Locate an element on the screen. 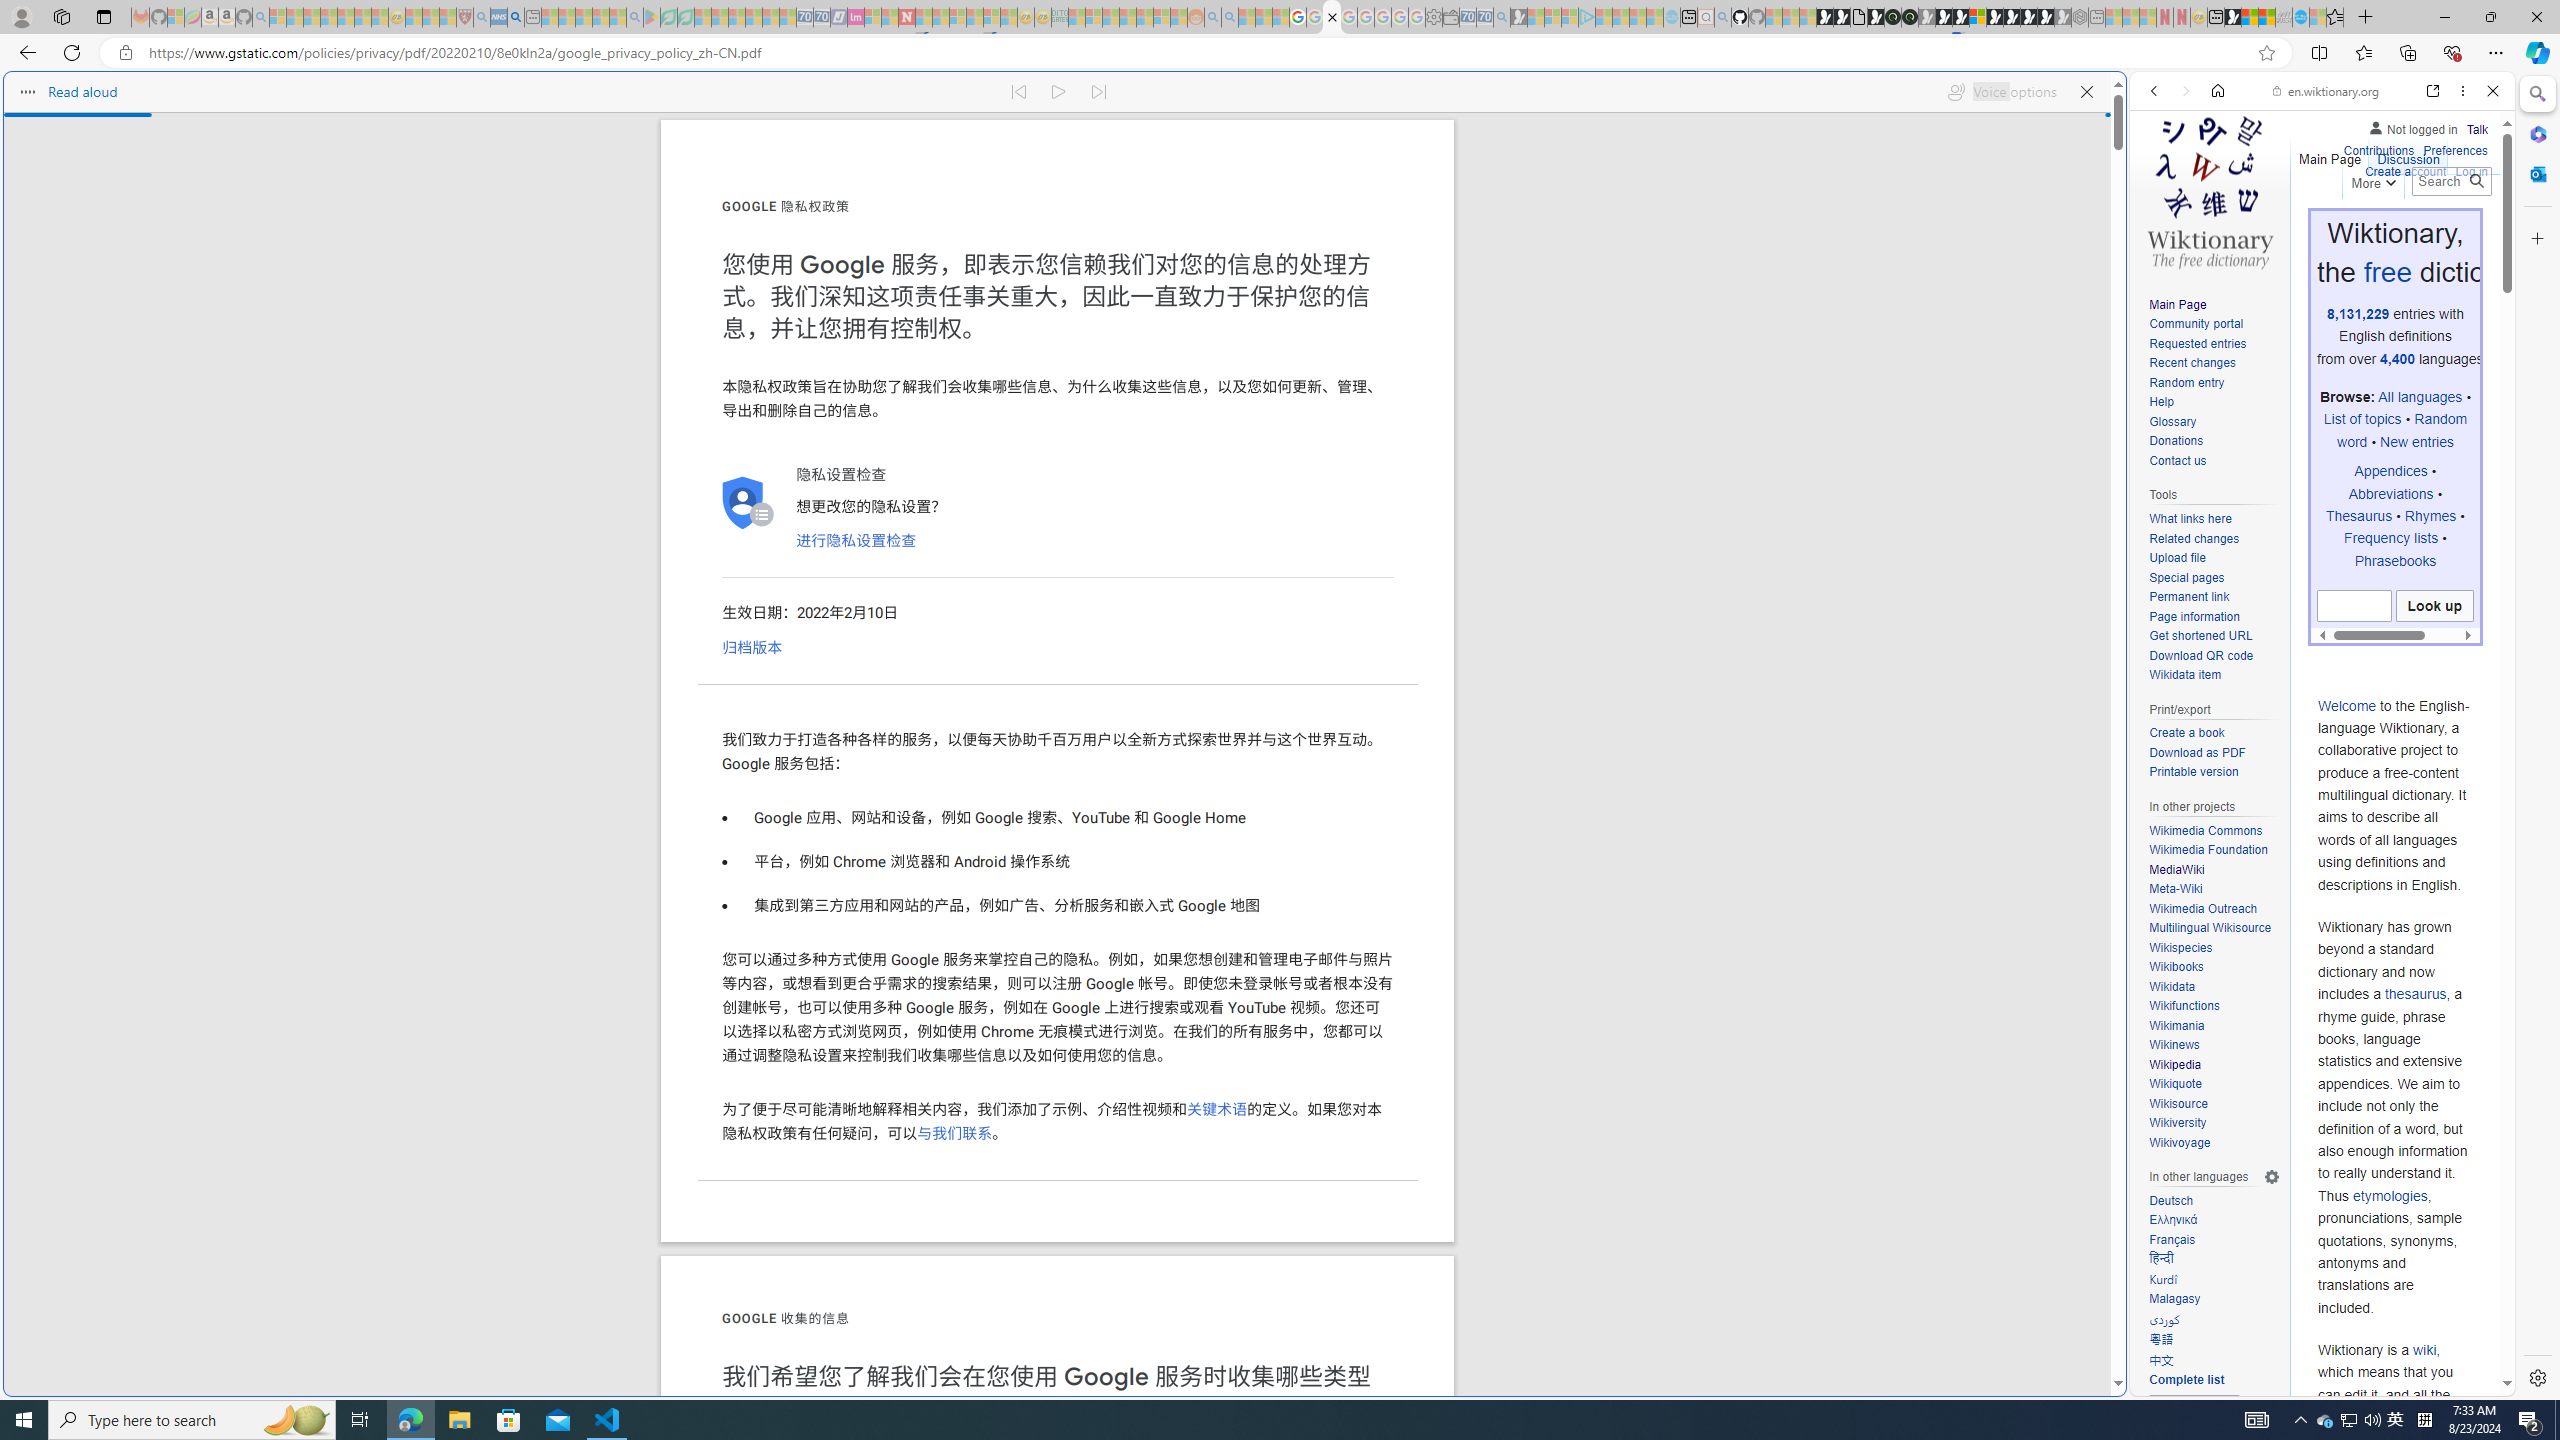  utah sues federal government - Search is located at coordinates (516, 17).